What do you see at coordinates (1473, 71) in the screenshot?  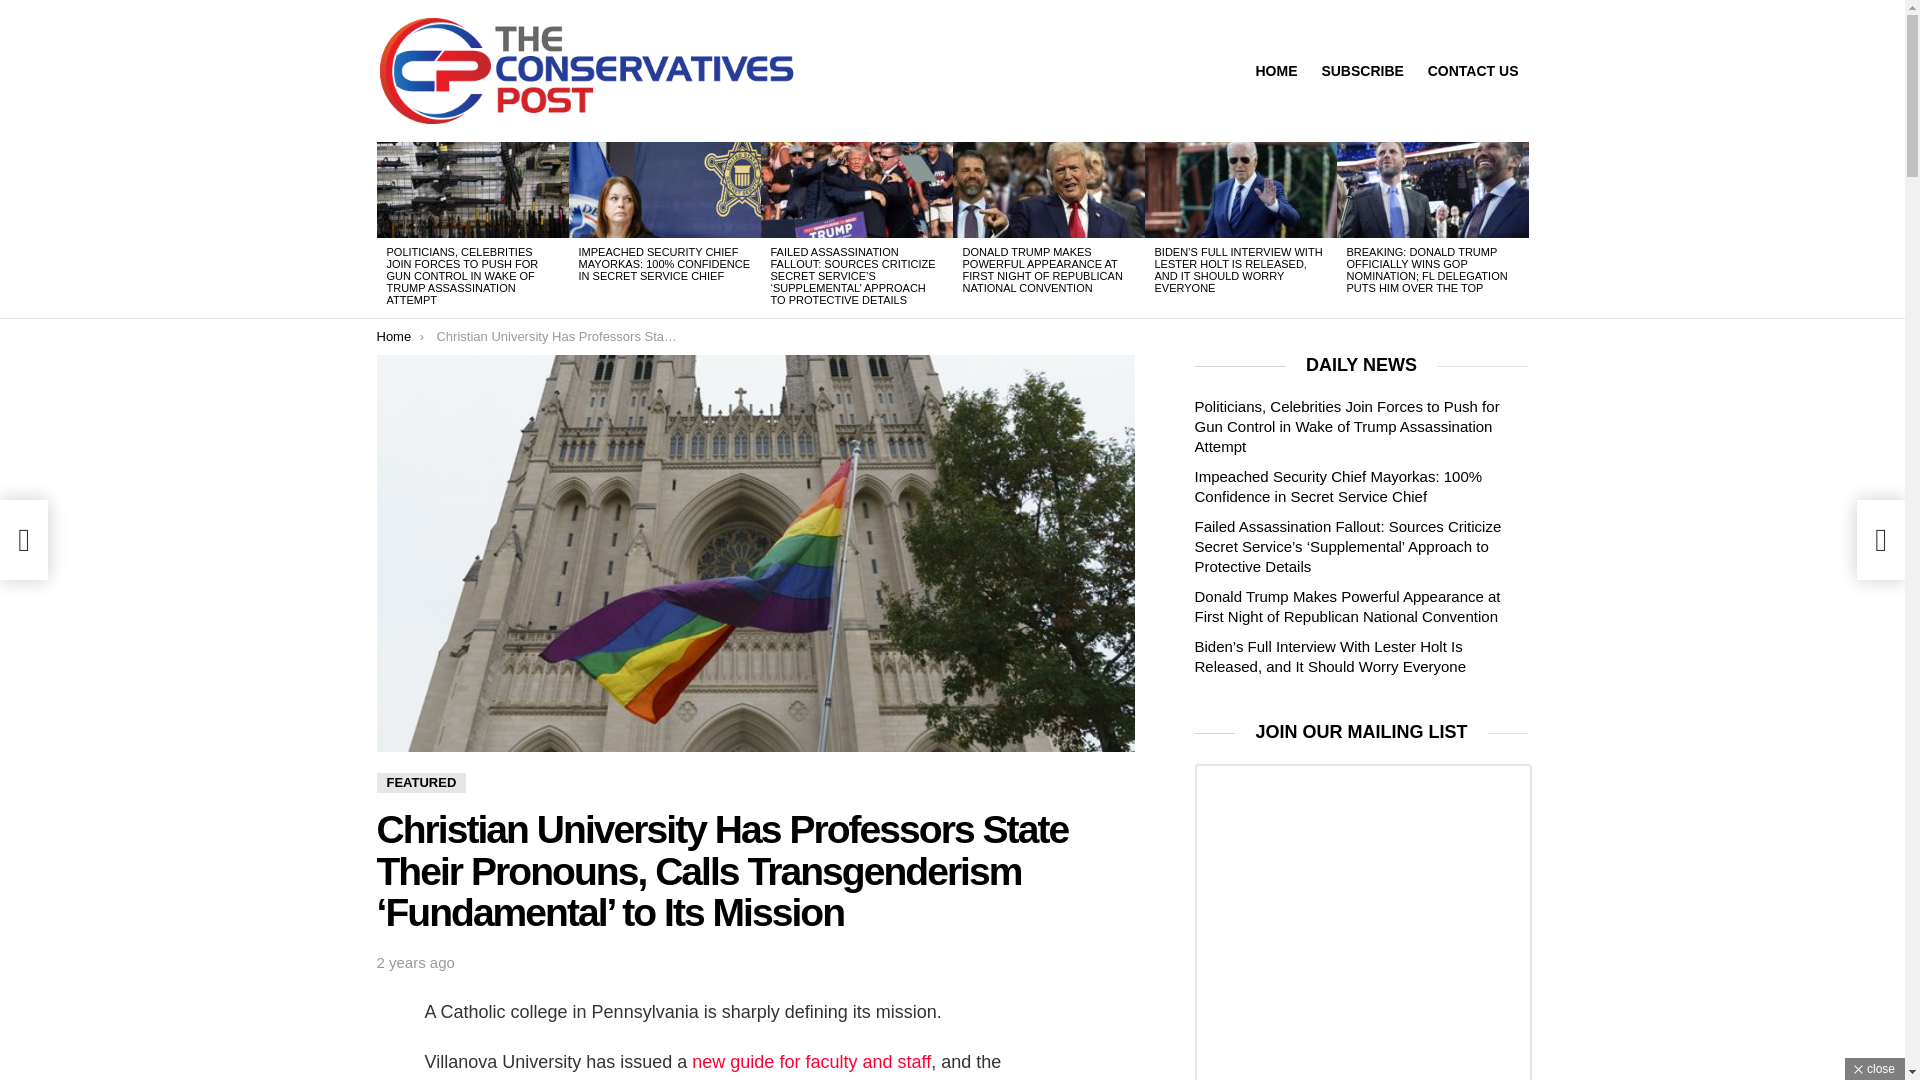 I see `CONTACT US` at bounding box center [1473, 71].